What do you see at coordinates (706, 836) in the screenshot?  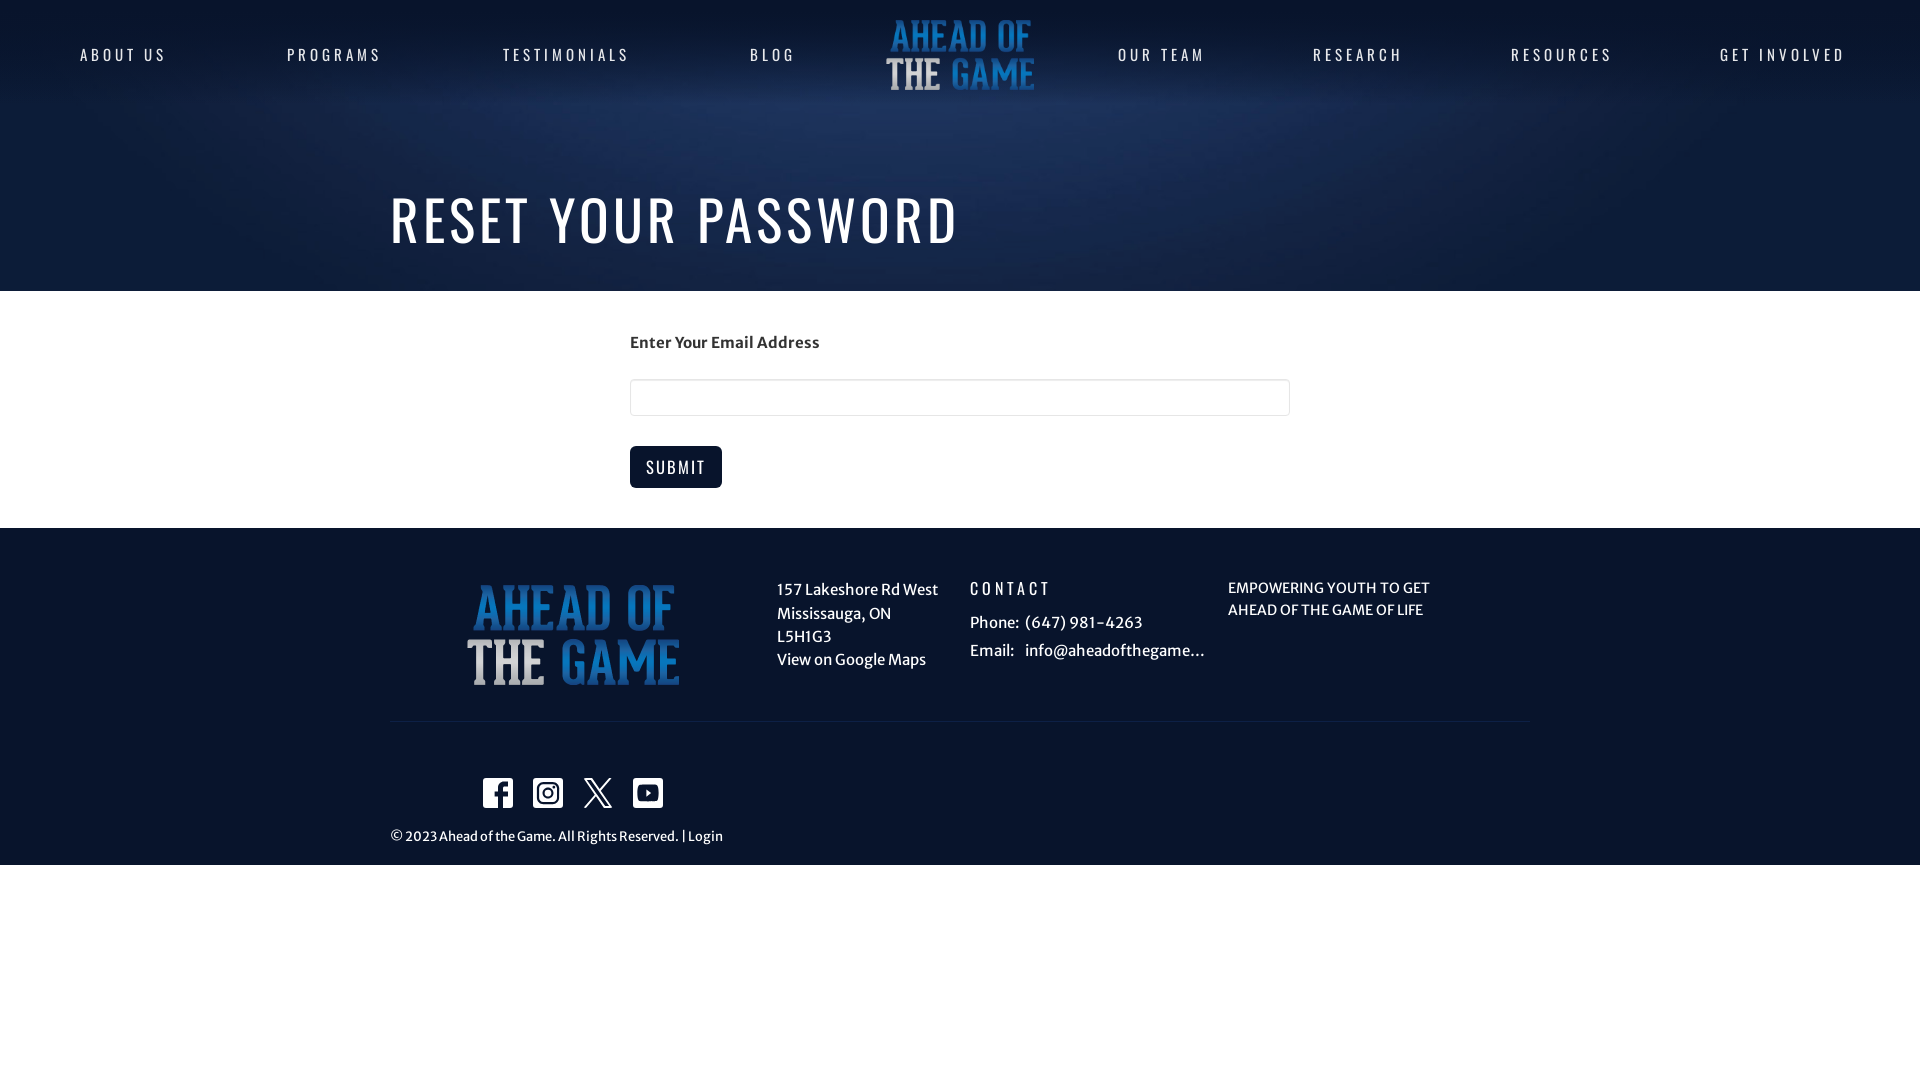 I see `Login` at bounding box center [706, 836].